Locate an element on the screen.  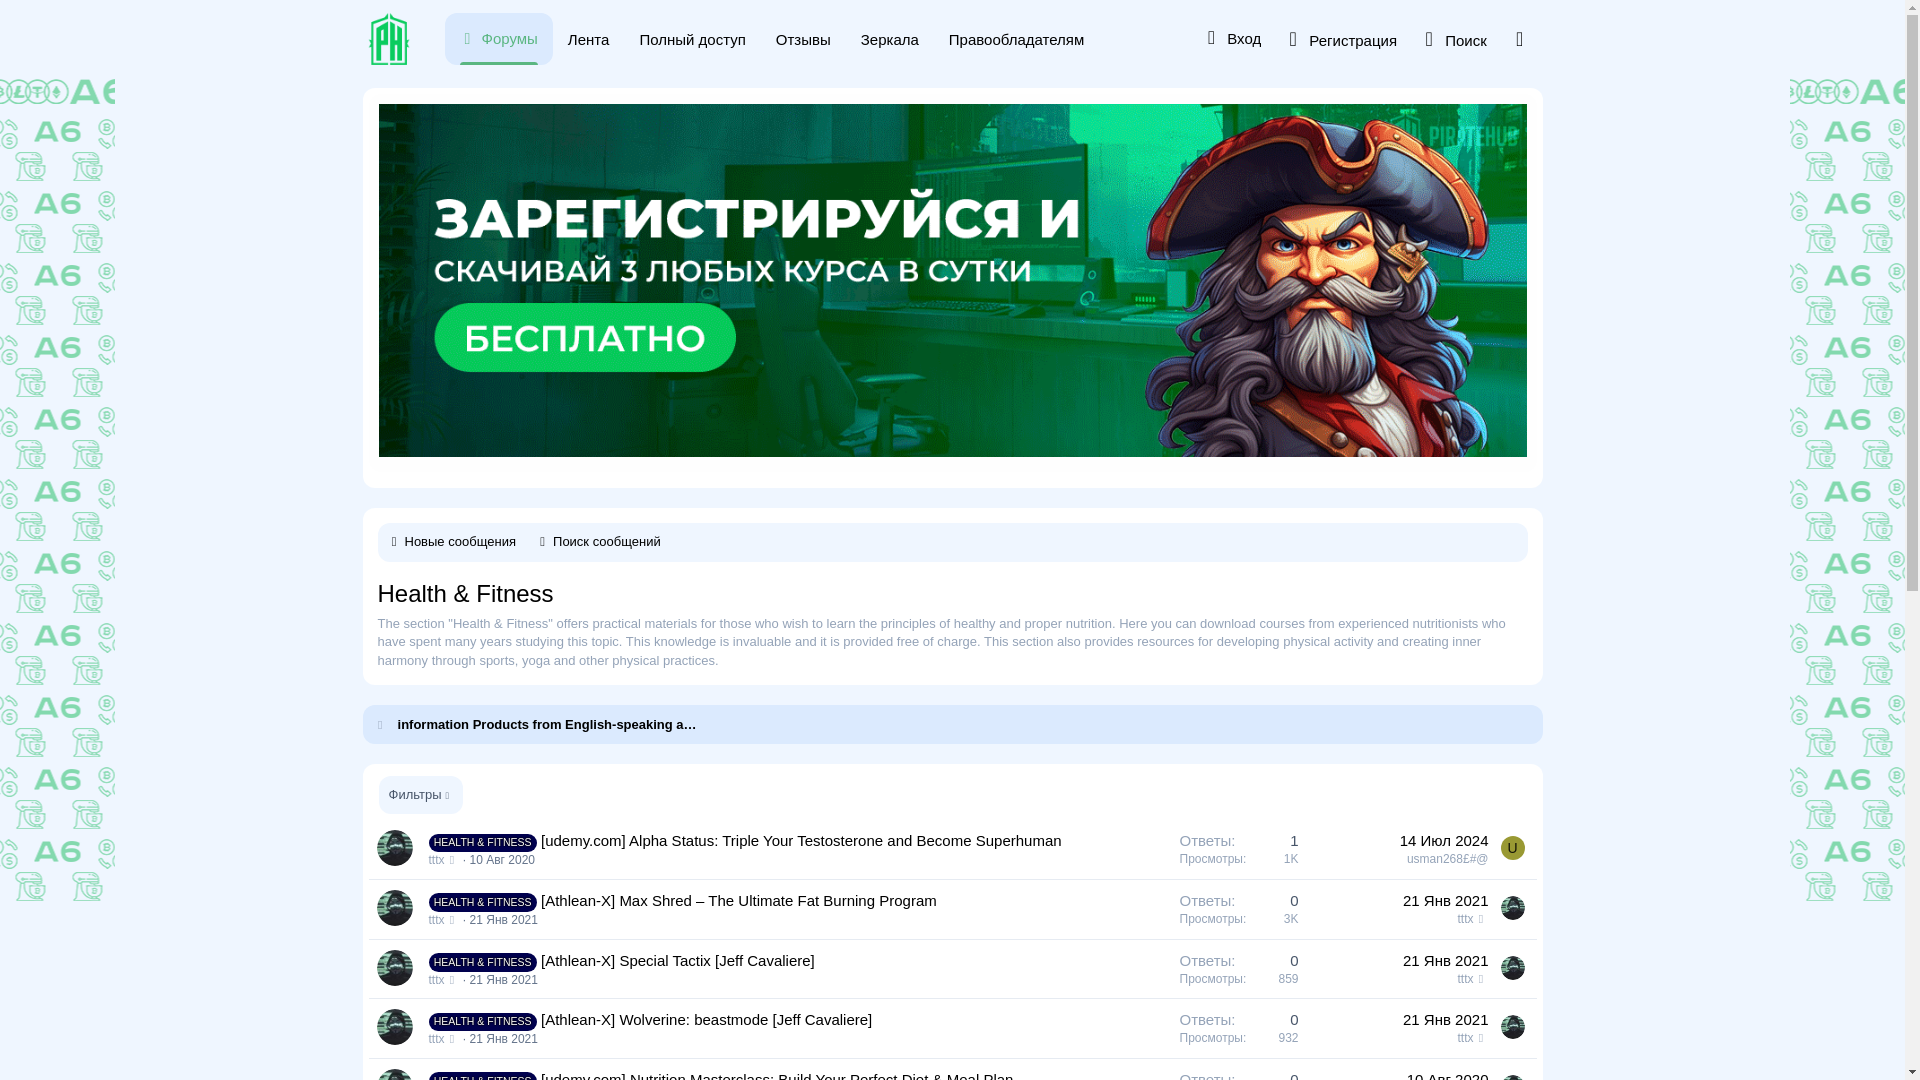
U is located at coordinates (1512, 847).